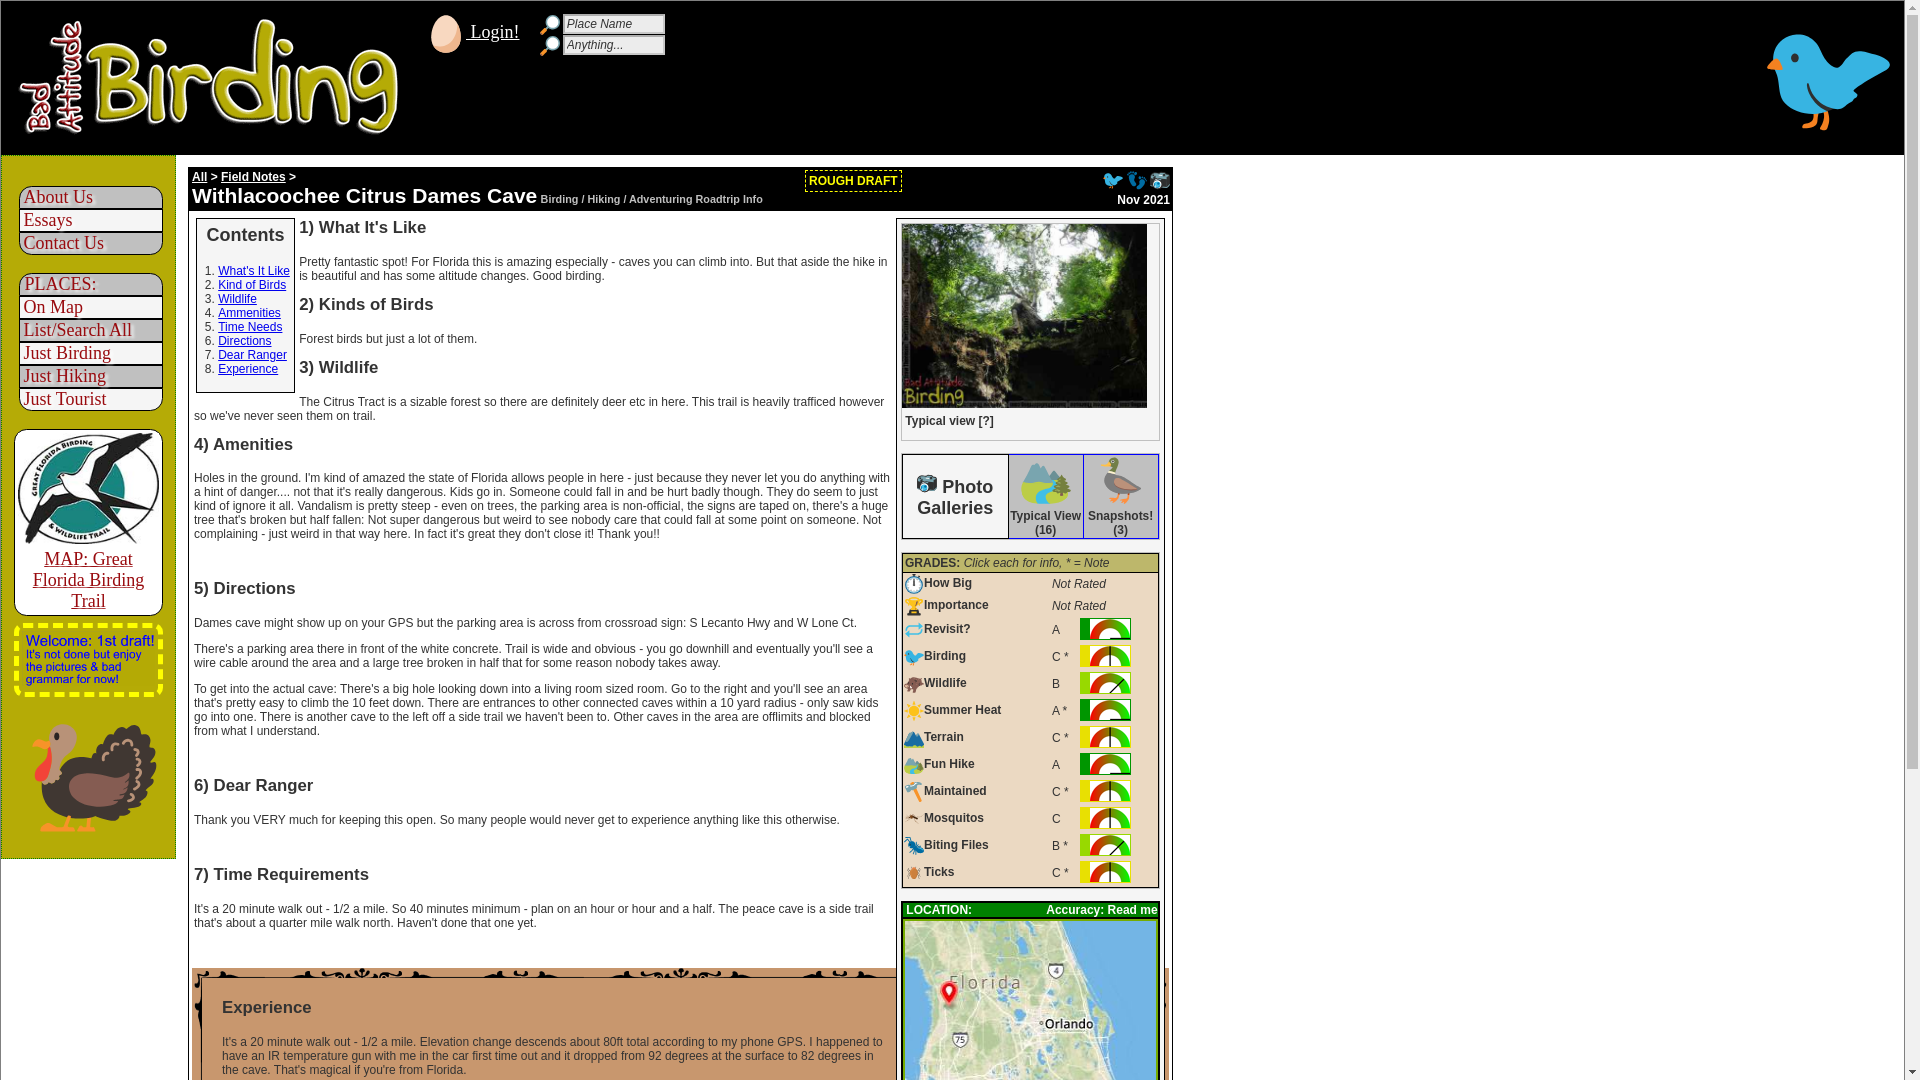 The width and height of the screenshot is (1920, 1080). Describe the element at coordinates (248, 368) in the screenshot. I see `Experience` at that location.